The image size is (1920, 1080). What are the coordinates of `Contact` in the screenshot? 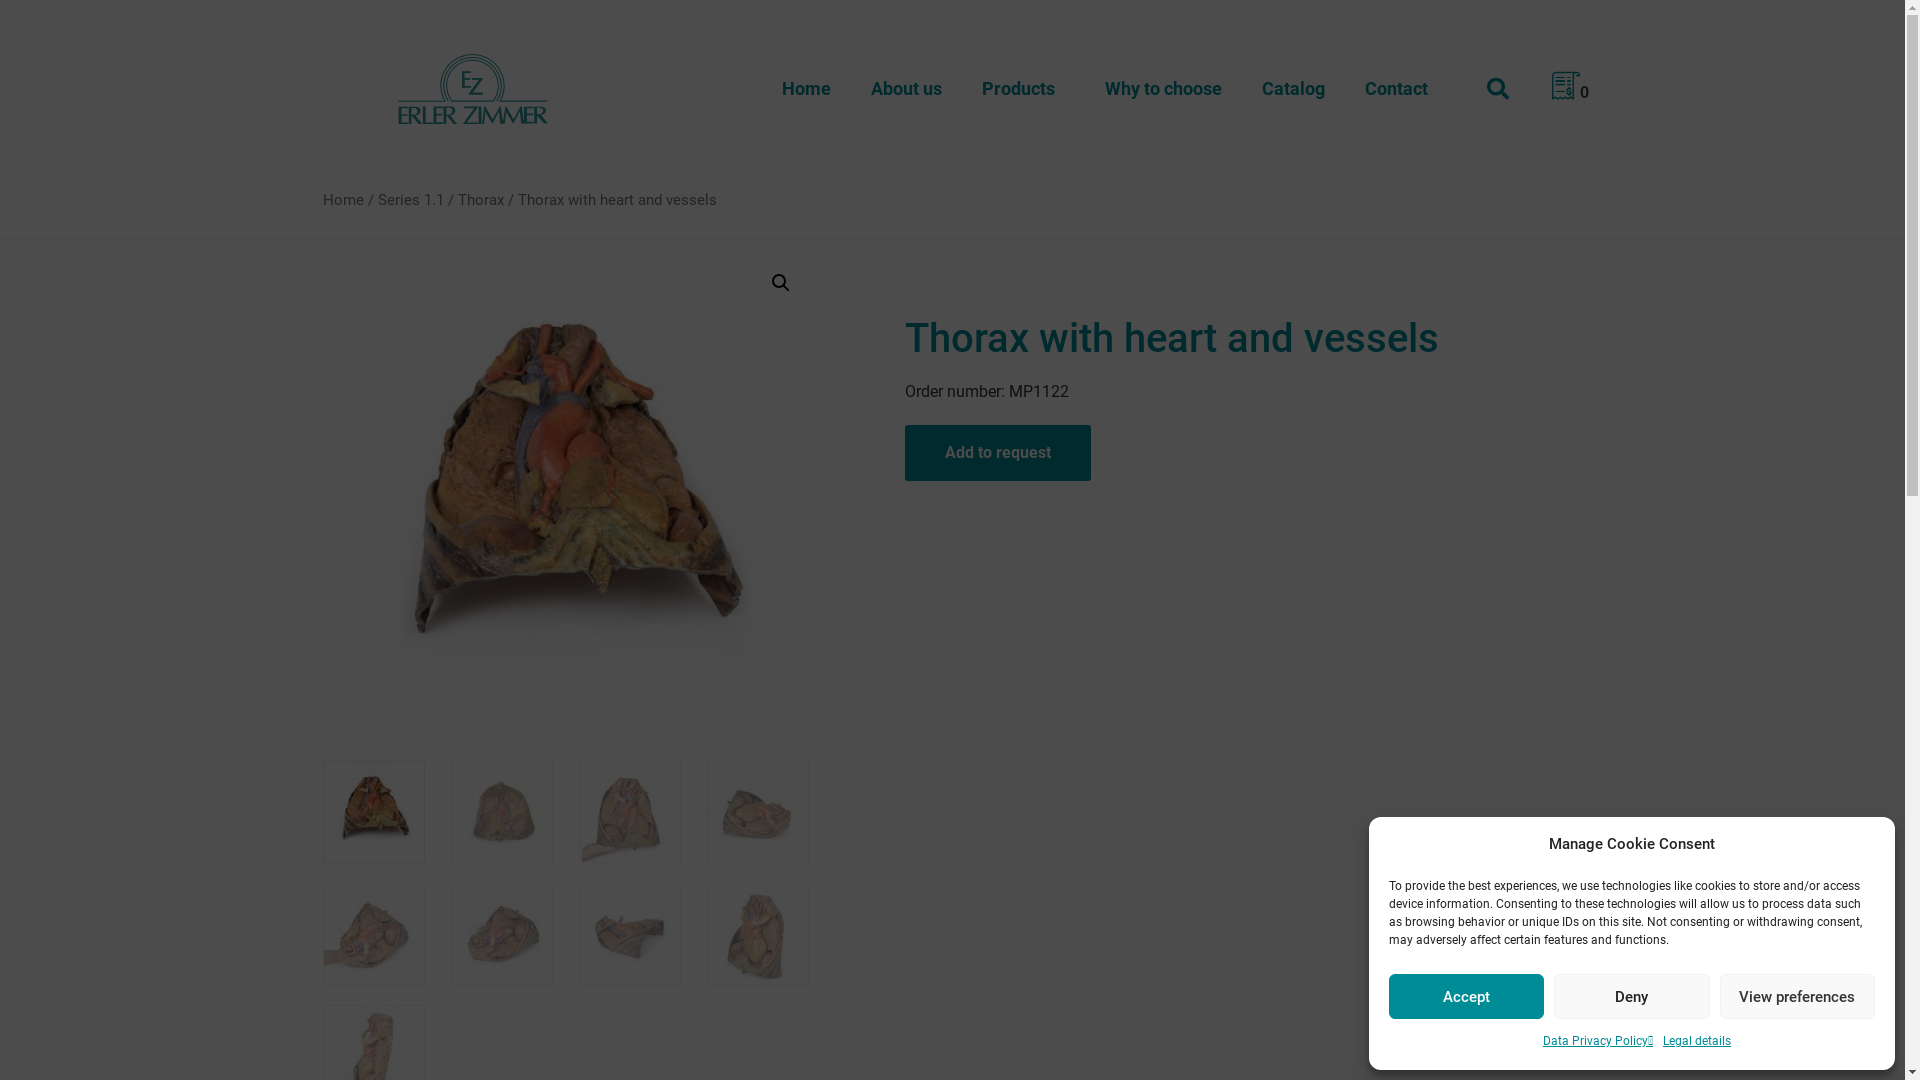 It's located at (1396, 89).